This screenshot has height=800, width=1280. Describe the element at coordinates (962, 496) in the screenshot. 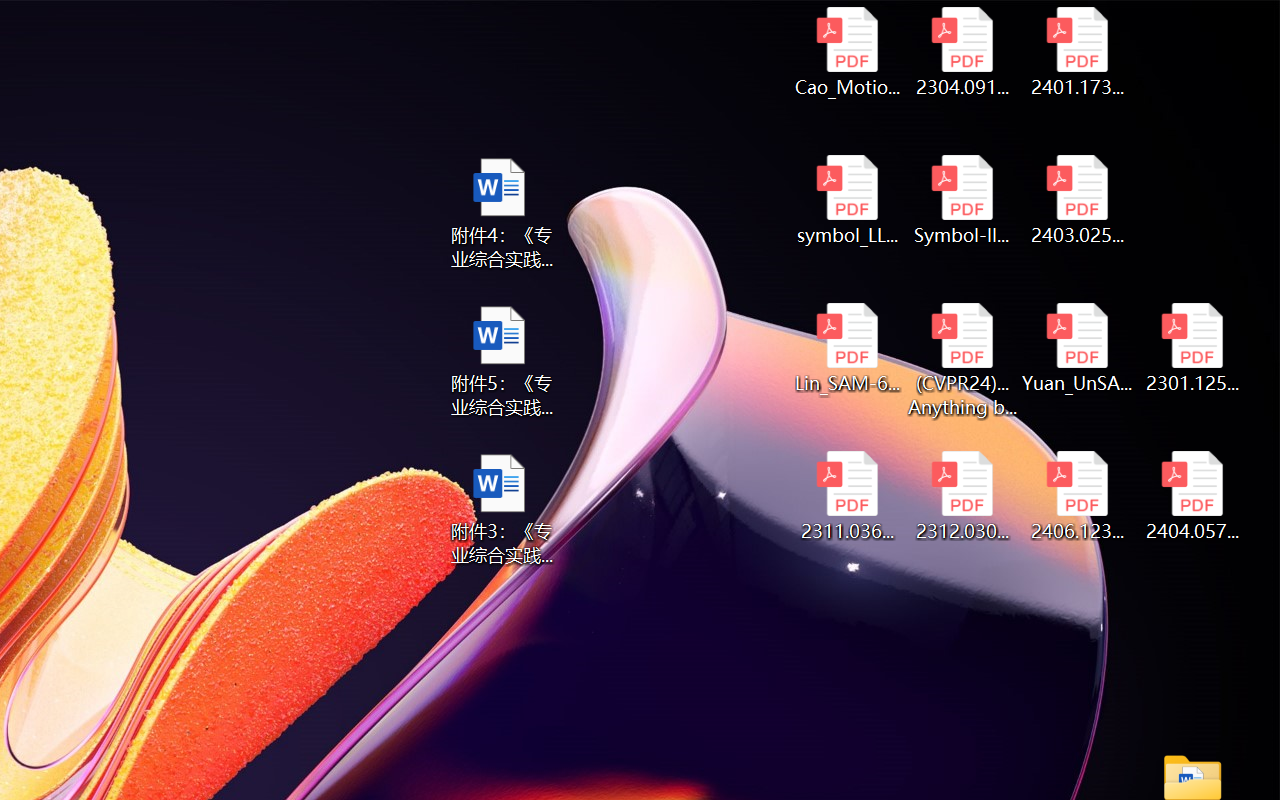

I see `2312.03032v2.pdf` at that location.